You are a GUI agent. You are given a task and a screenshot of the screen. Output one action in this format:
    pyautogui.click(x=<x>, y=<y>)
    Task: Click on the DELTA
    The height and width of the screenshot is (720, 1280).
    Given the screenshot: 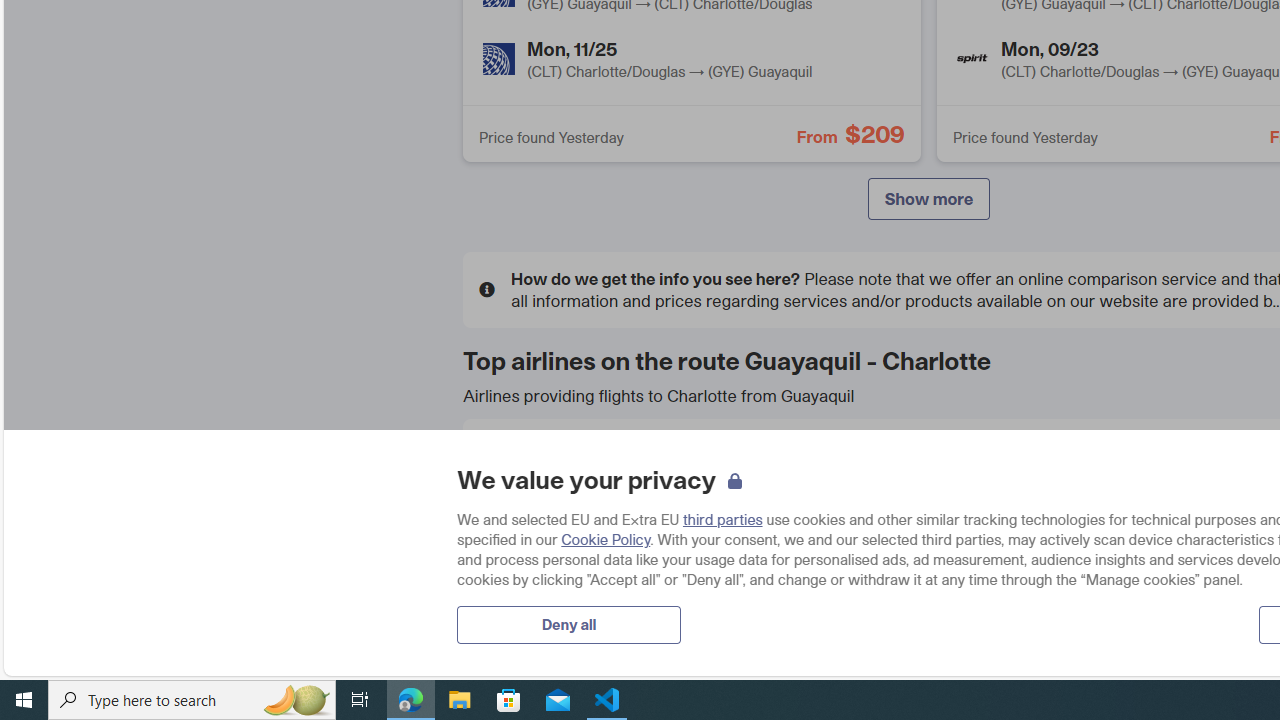 What is the action you would take?
    pyautogui.click(x=511, y=538)
    